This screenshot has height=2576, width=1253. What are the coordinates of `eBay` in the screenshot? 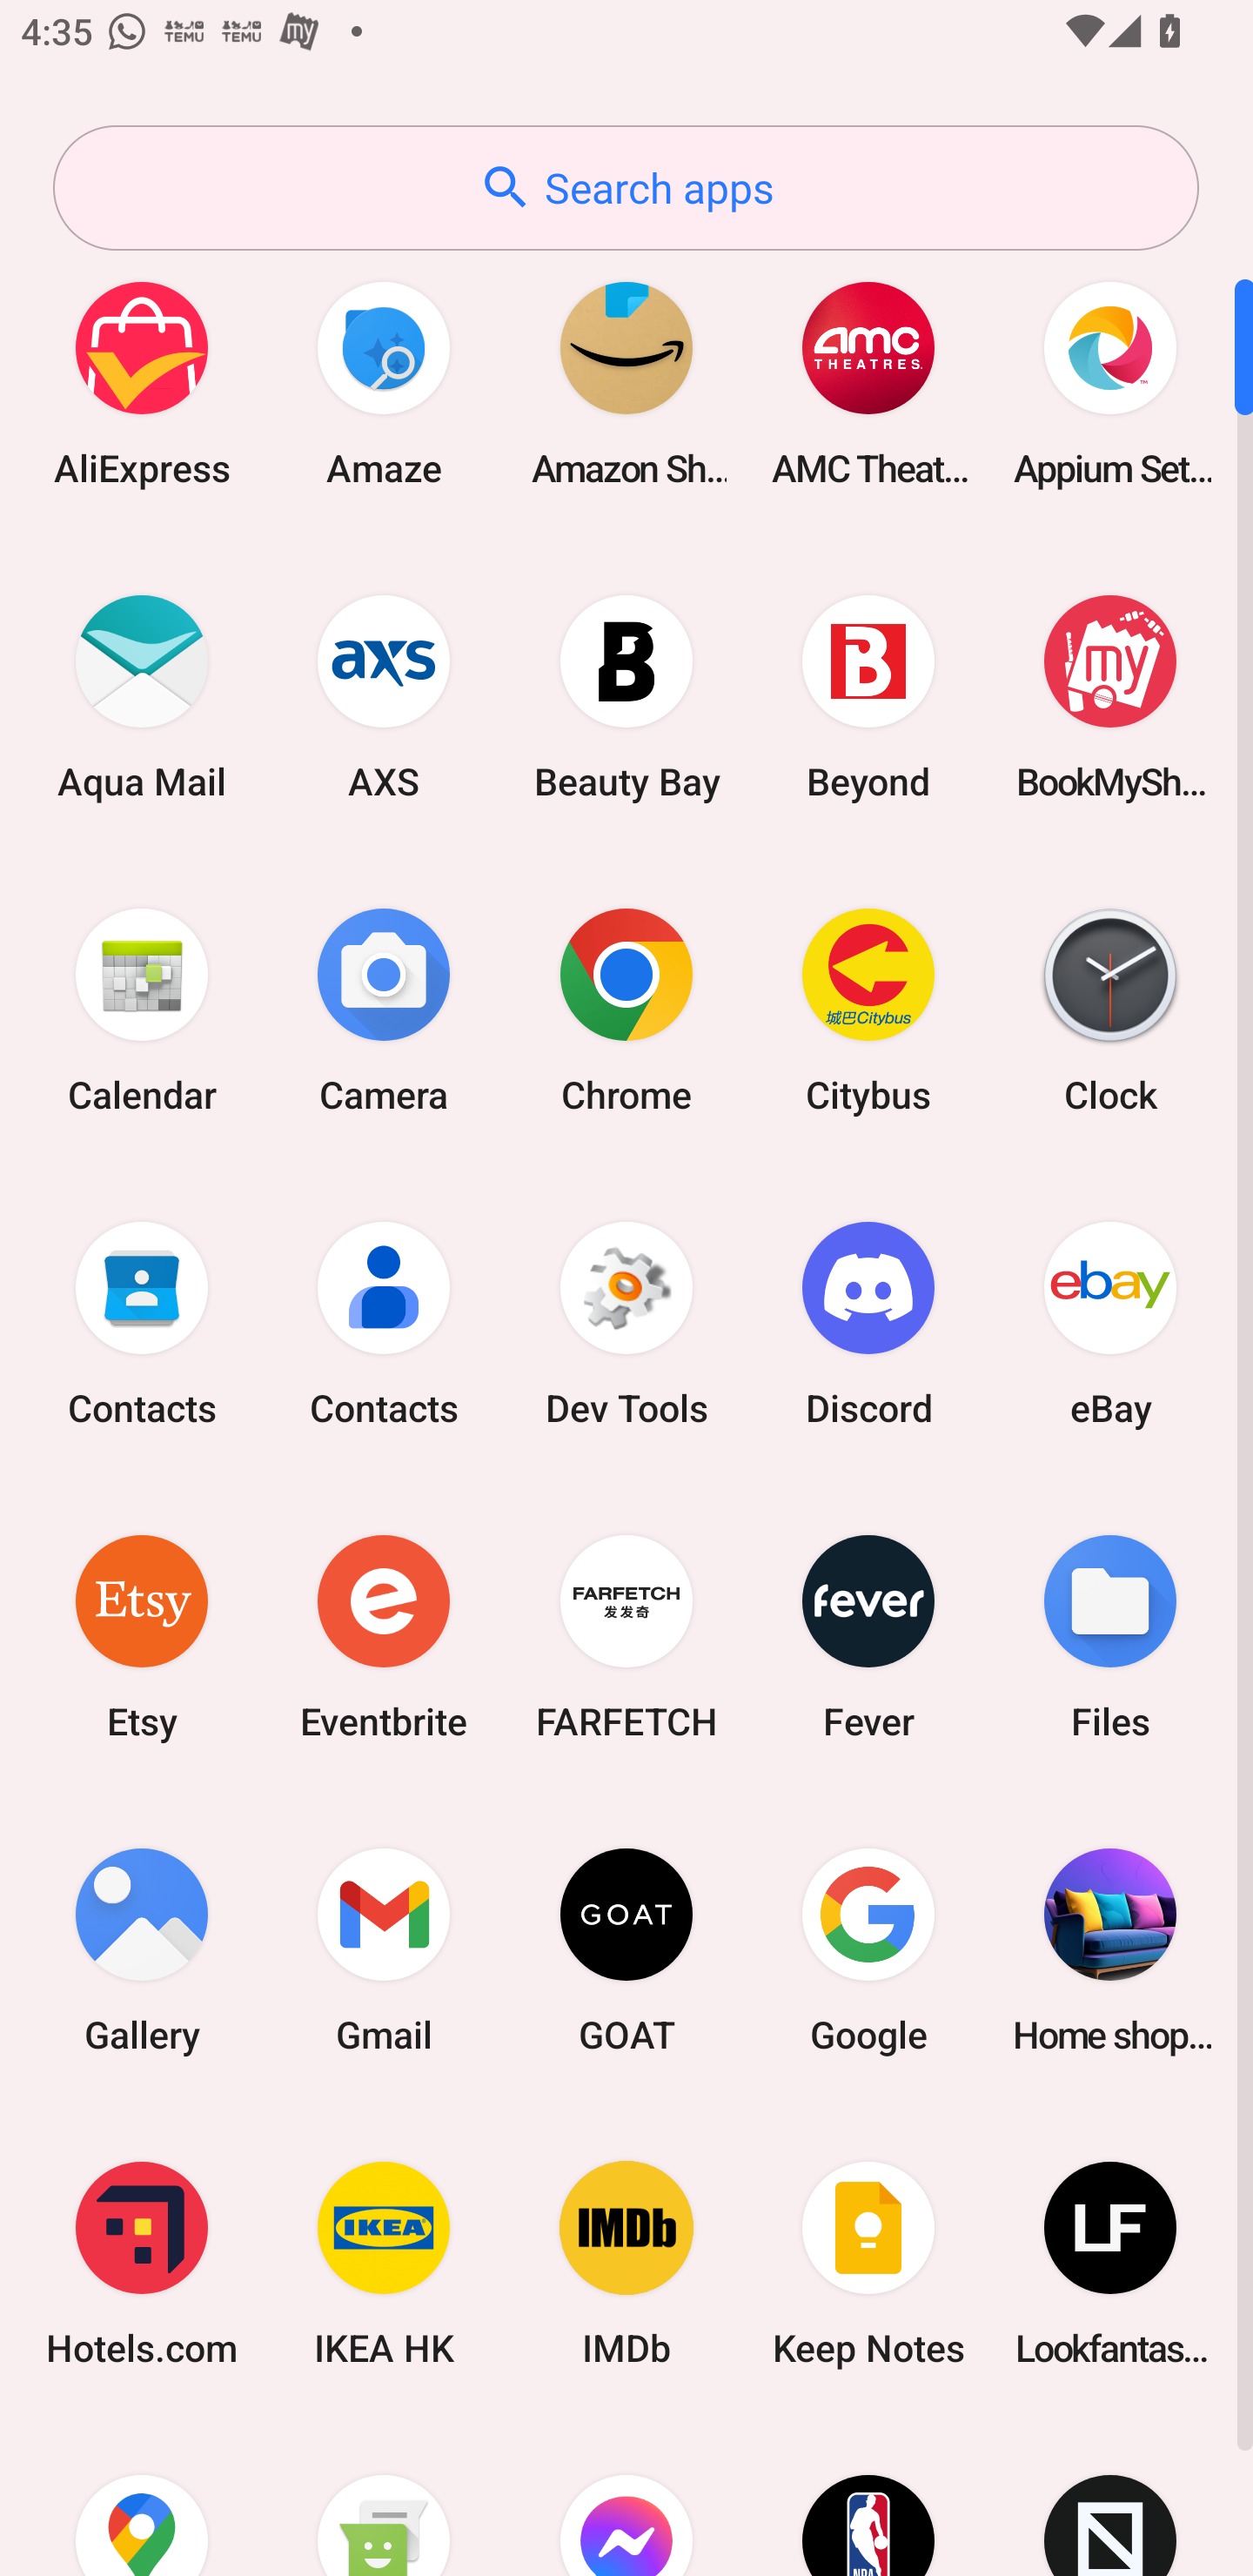 It's located at (1110, 1323).